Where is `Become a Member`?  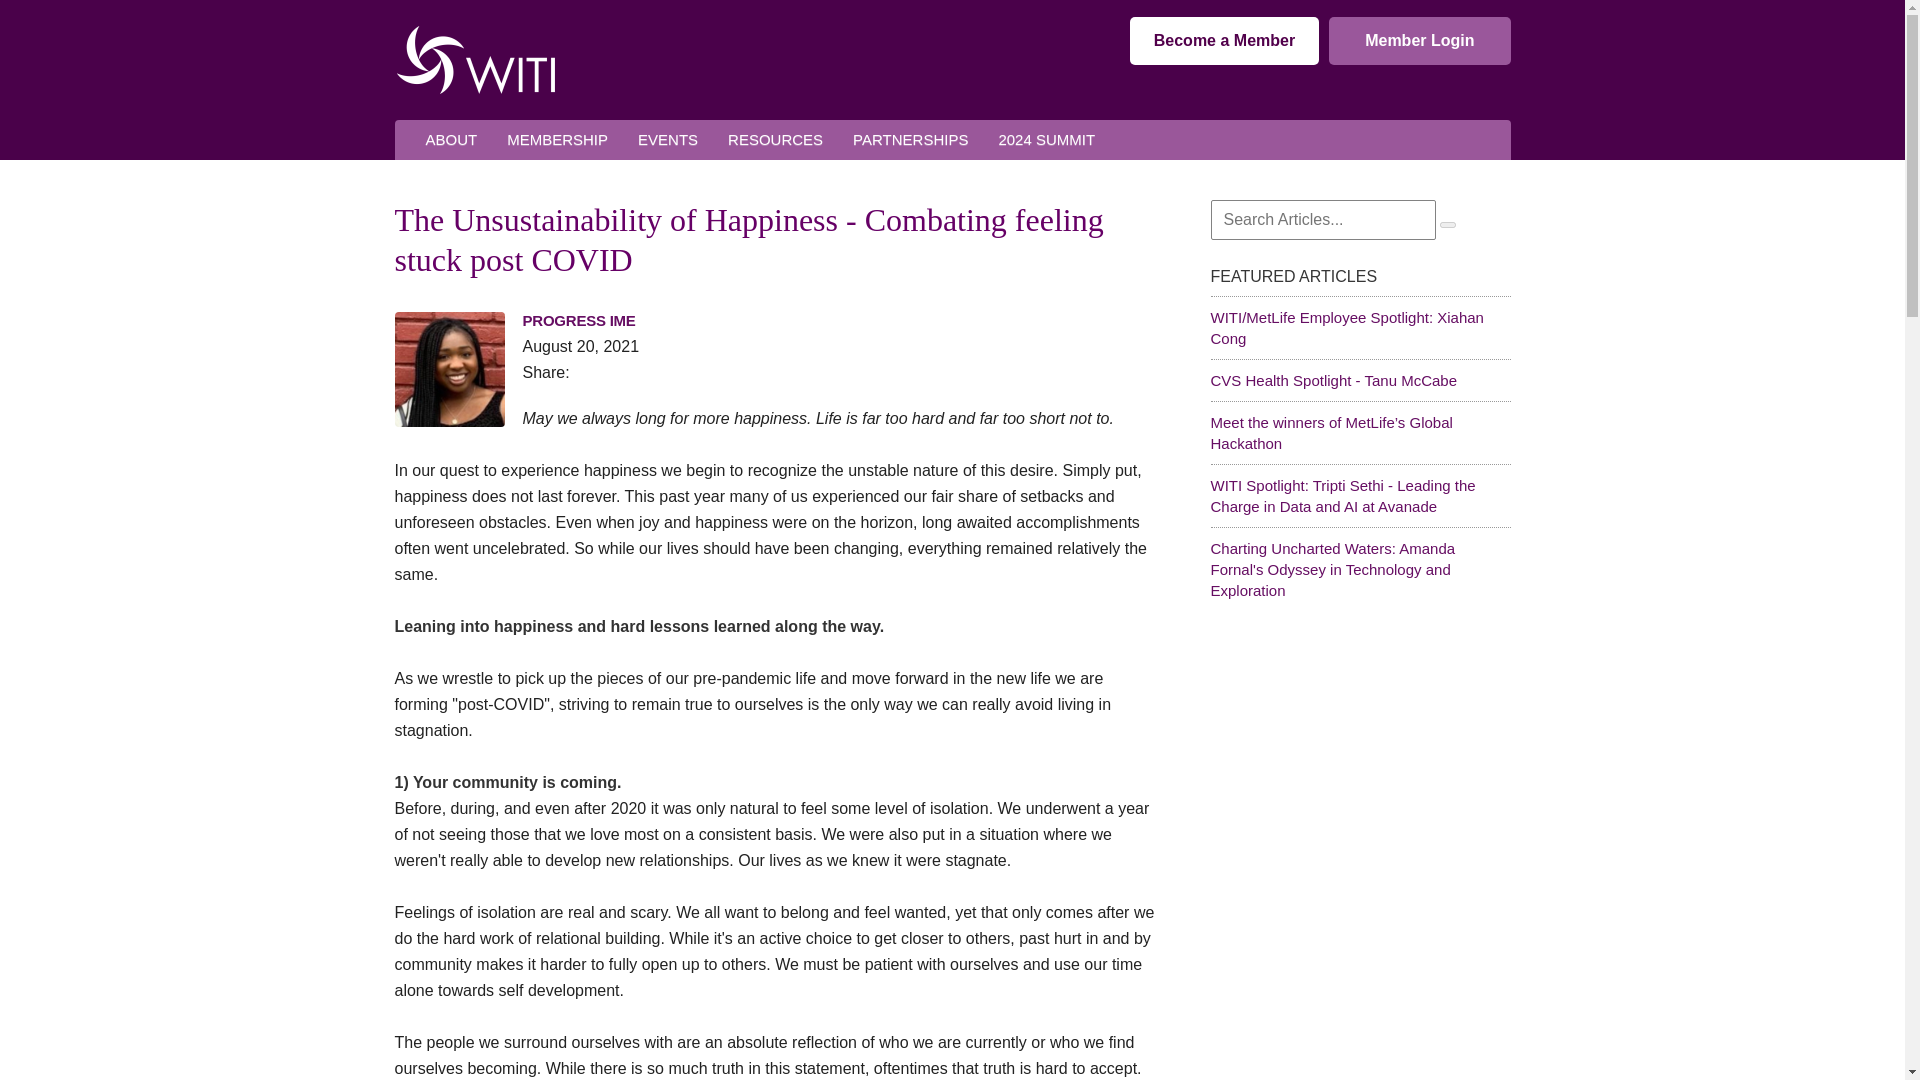 Become a Member is located at coordinates (1224, 40).